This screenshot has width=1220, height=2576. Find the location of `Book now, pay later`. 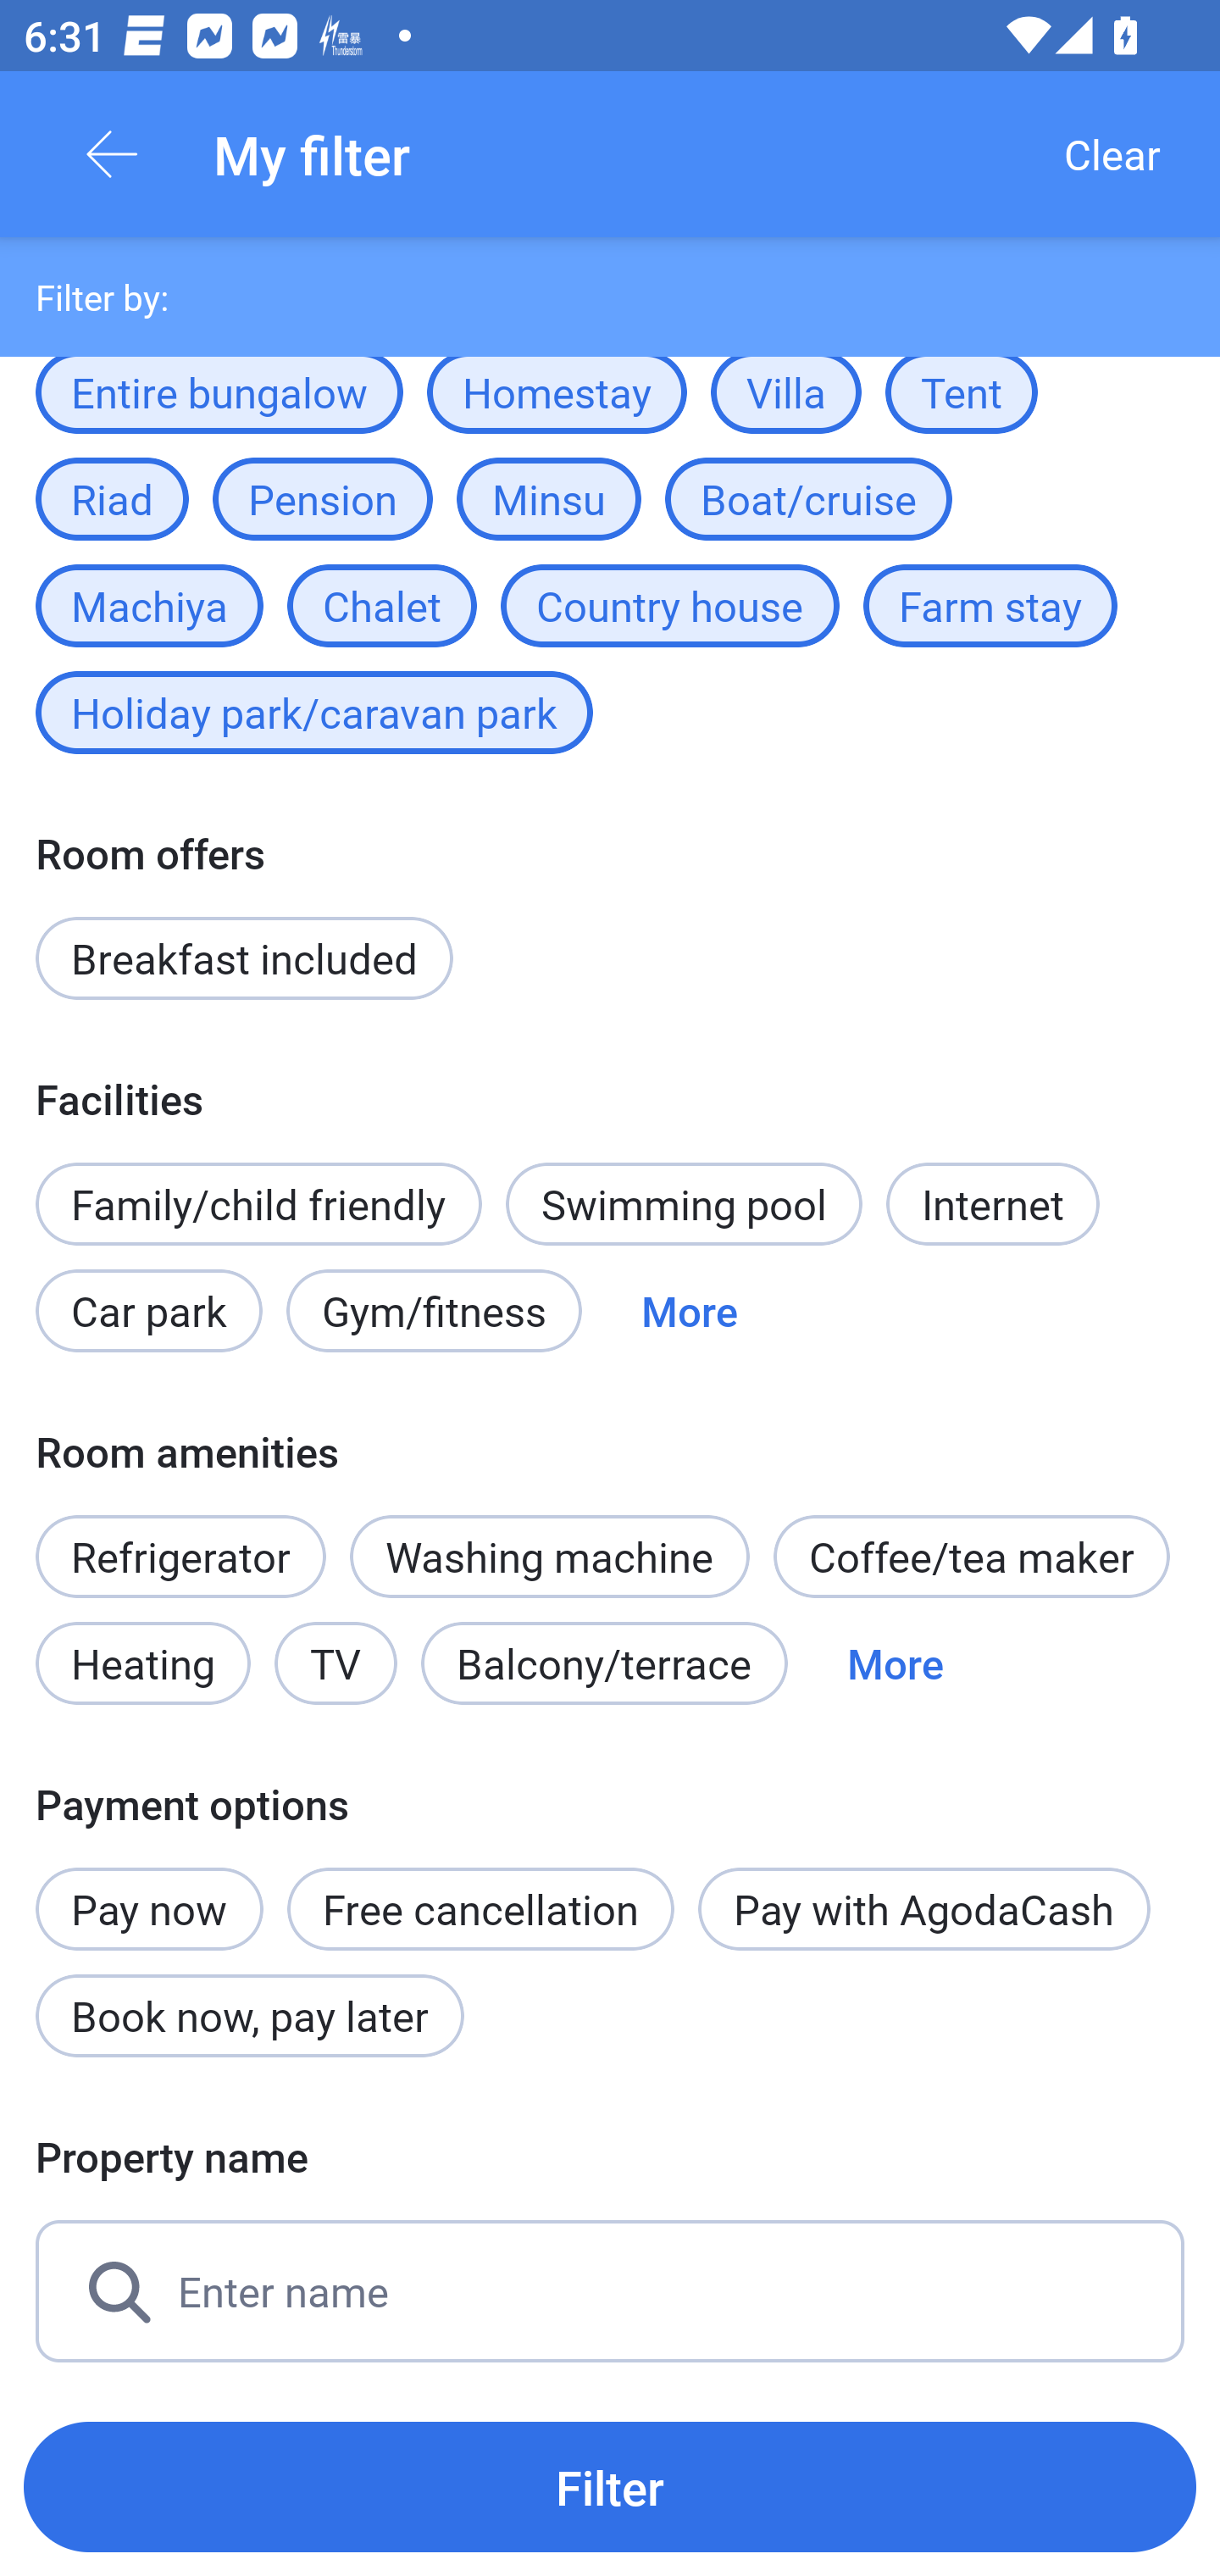

Book now, pay later is located at coordinates (249, 2015).